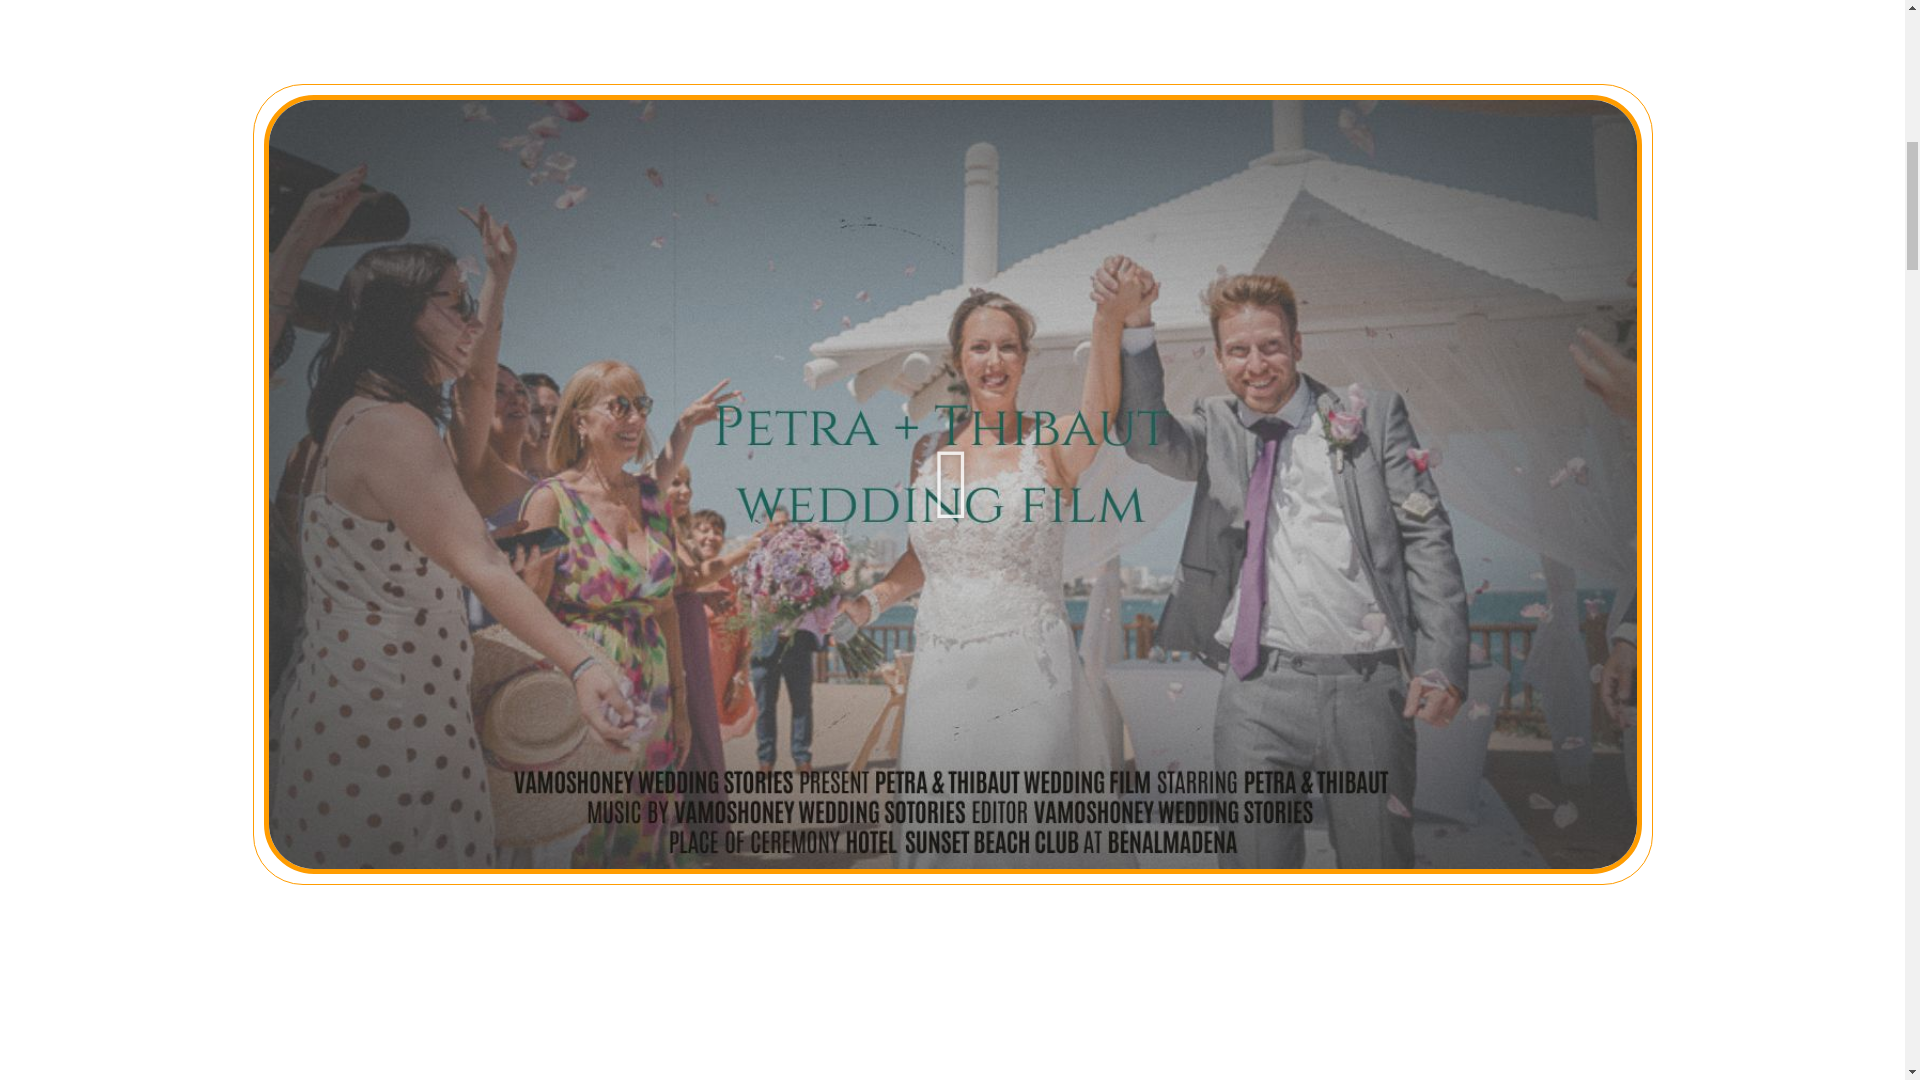 This screenshot has height=1080, width=1920. I want to click on hotel Sunset Beach Club in Benalmadena., so click(1218, 78).